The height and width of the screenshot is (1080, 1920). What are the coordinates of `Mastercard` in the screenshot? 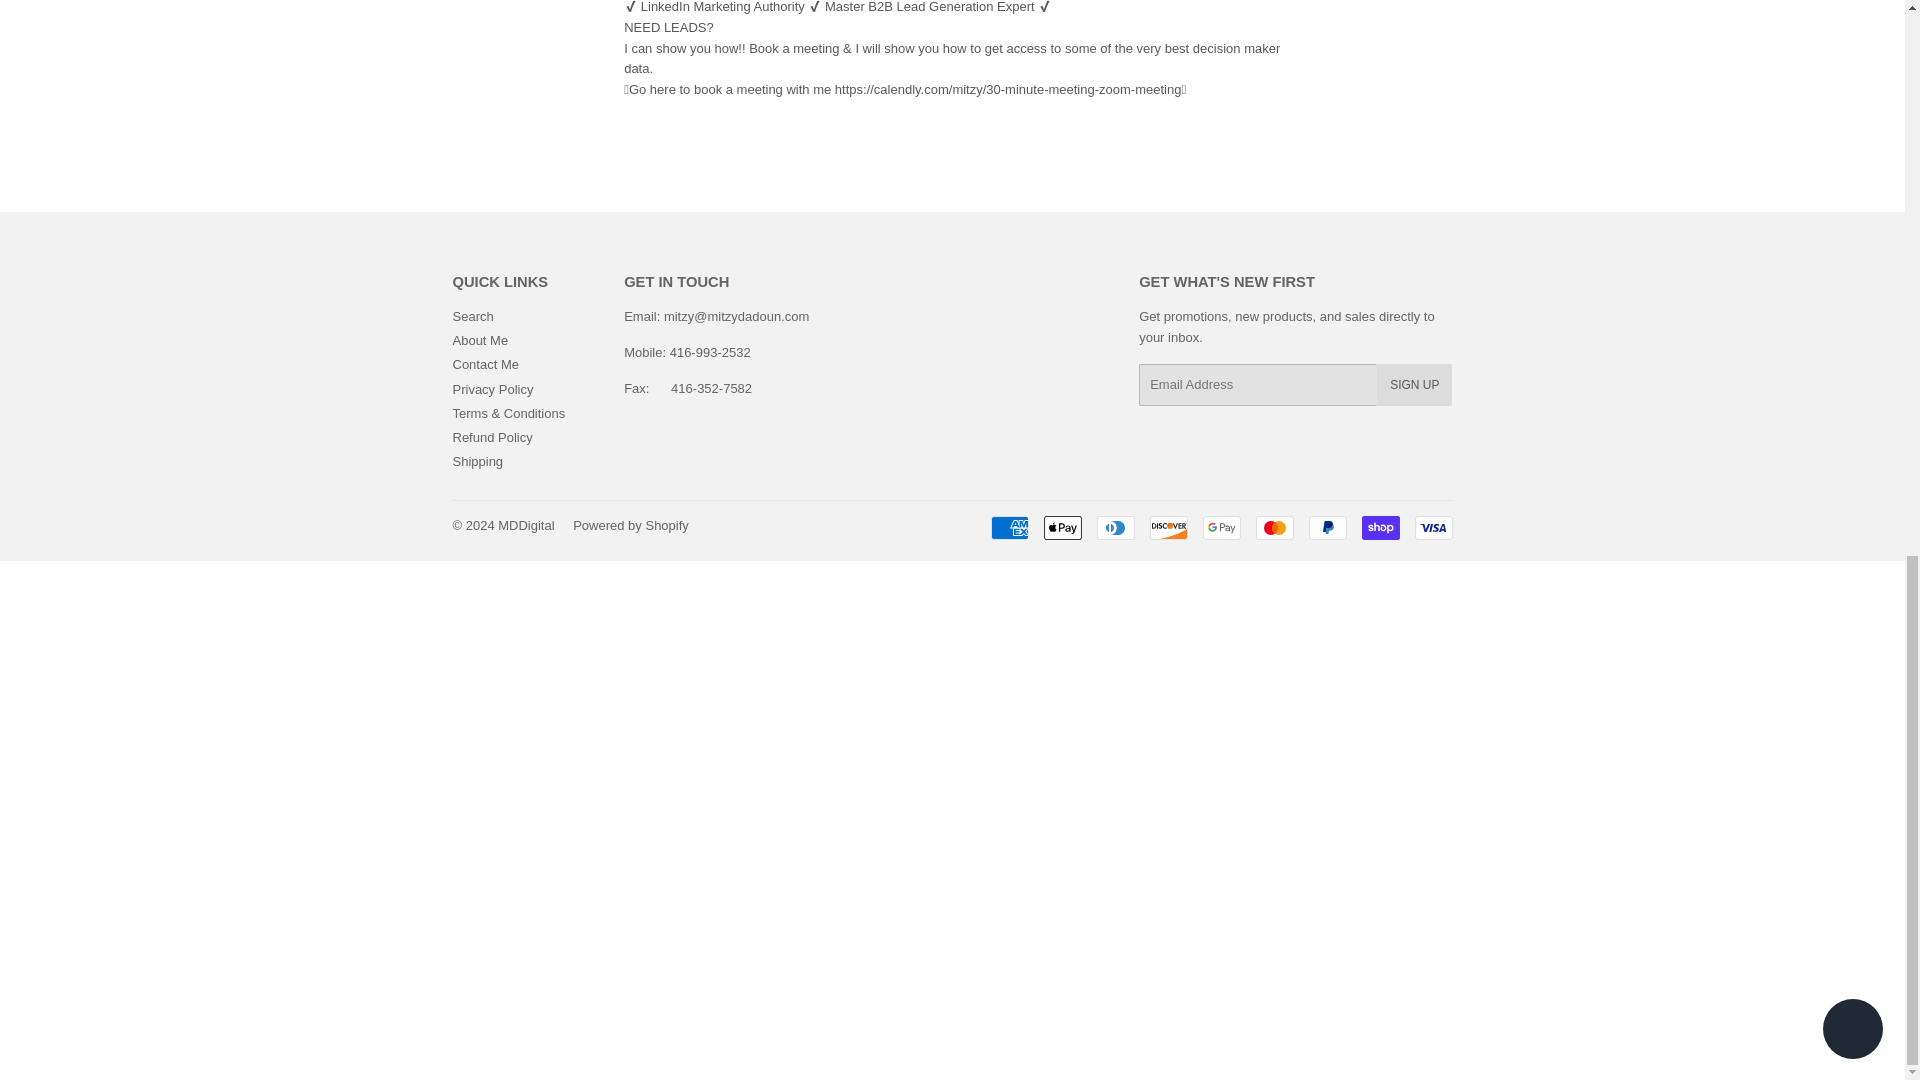 It's located at (1274, 528).